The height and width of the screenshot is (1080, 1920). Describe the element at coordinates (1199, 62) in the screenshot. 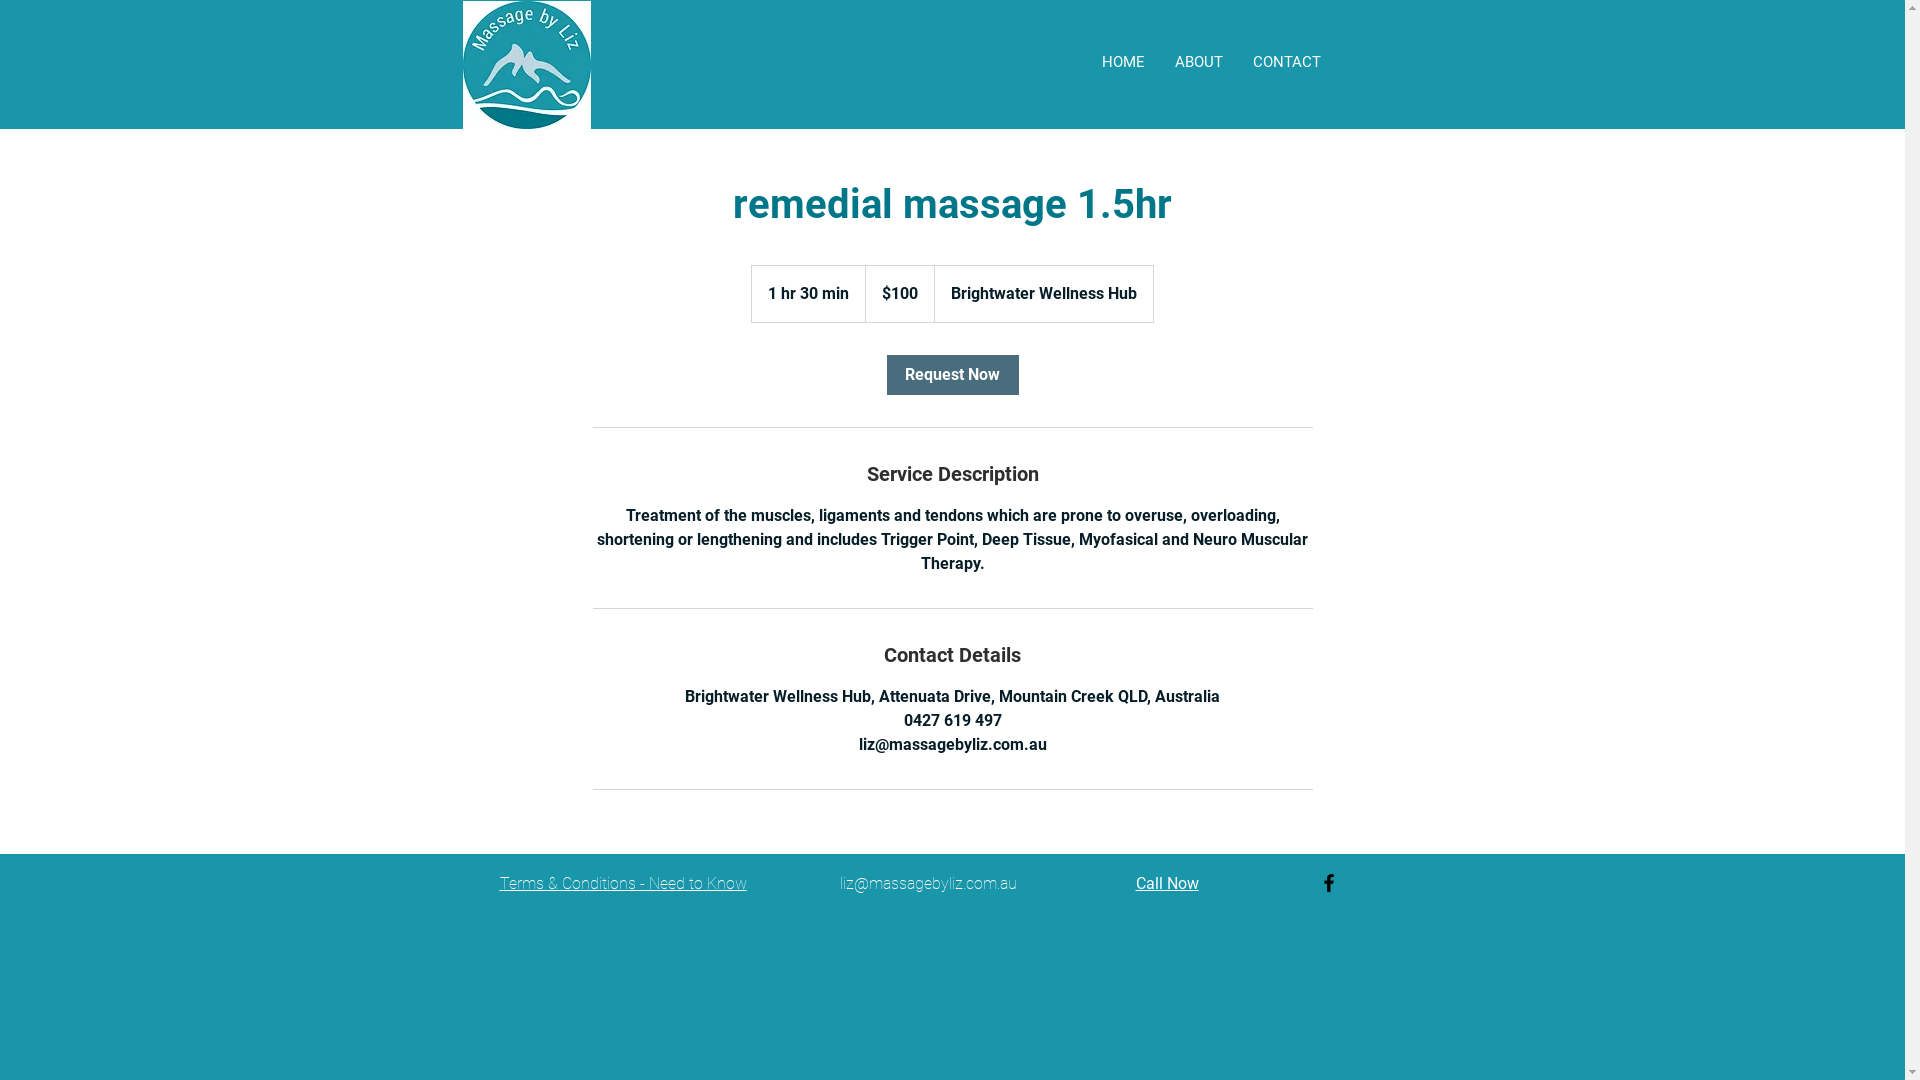

I see `ABOUT` at that location.